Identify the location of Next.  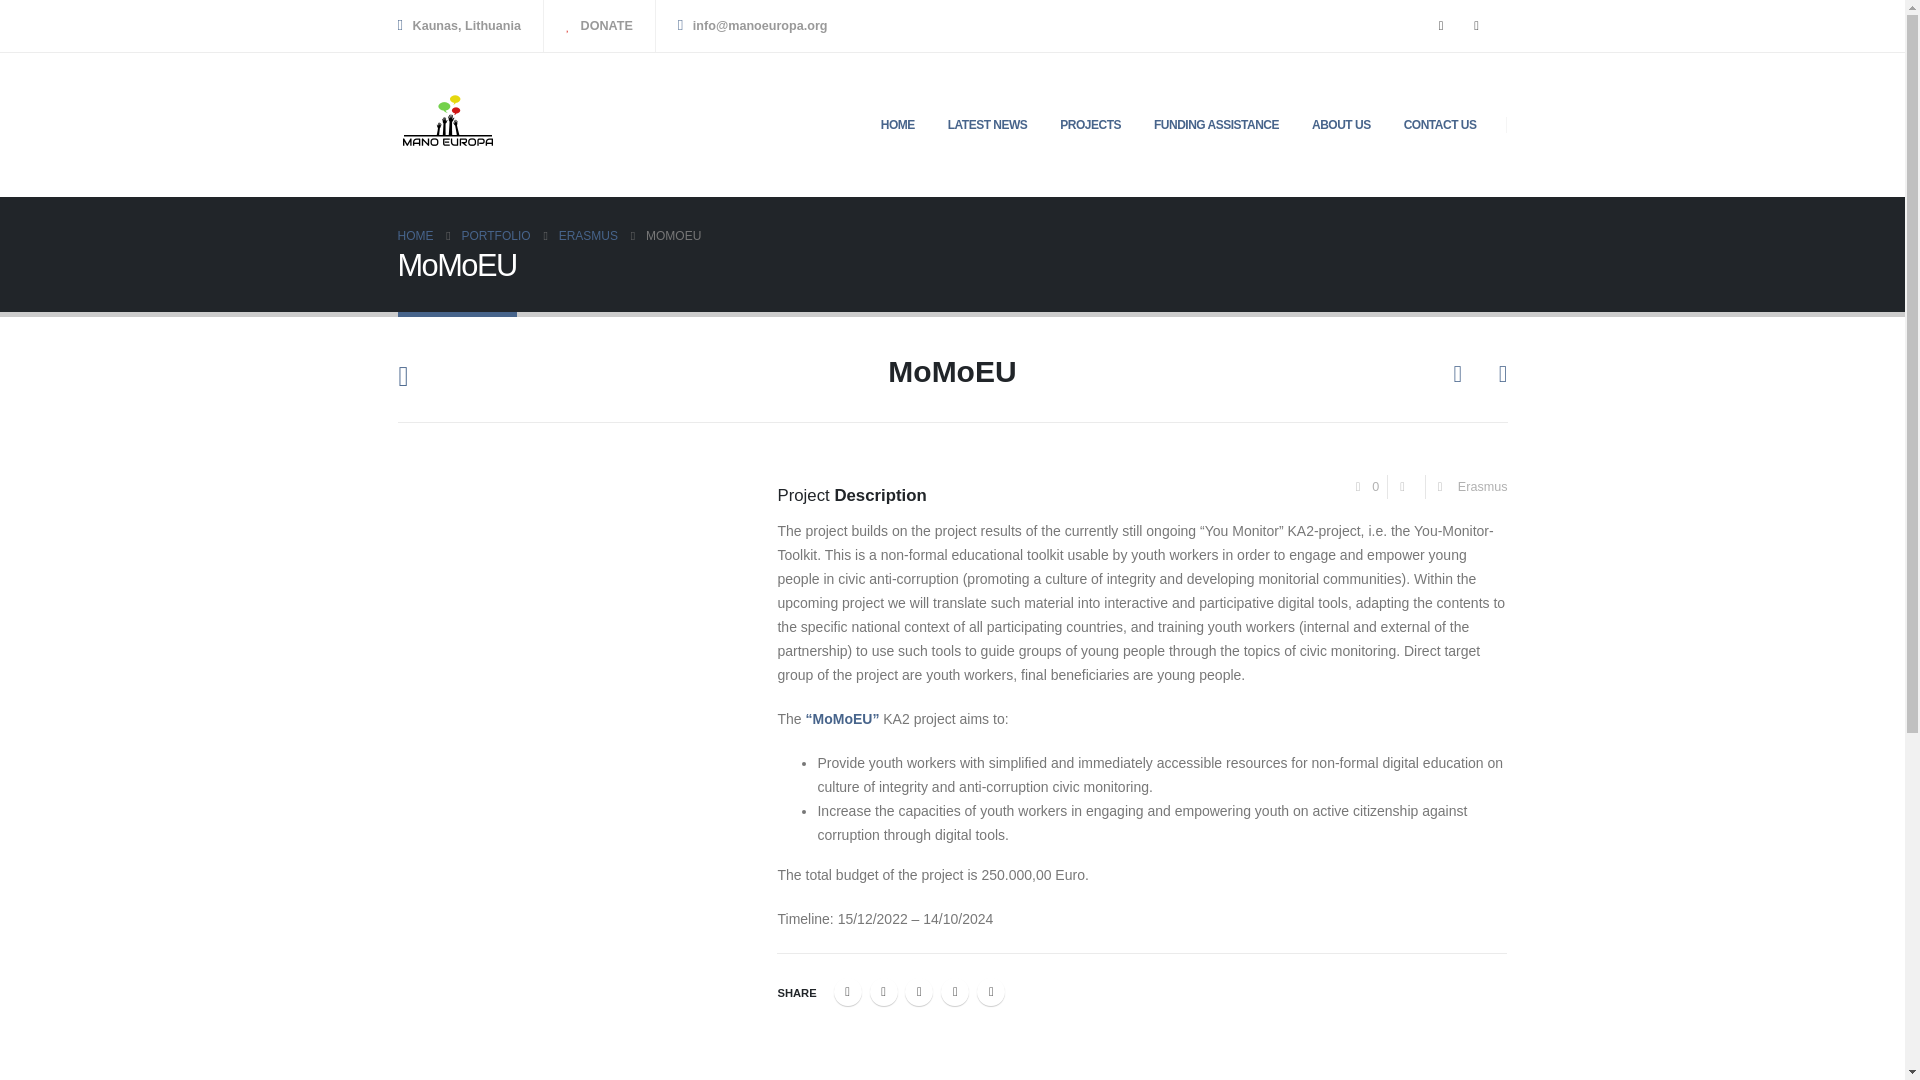
(1494, 375).